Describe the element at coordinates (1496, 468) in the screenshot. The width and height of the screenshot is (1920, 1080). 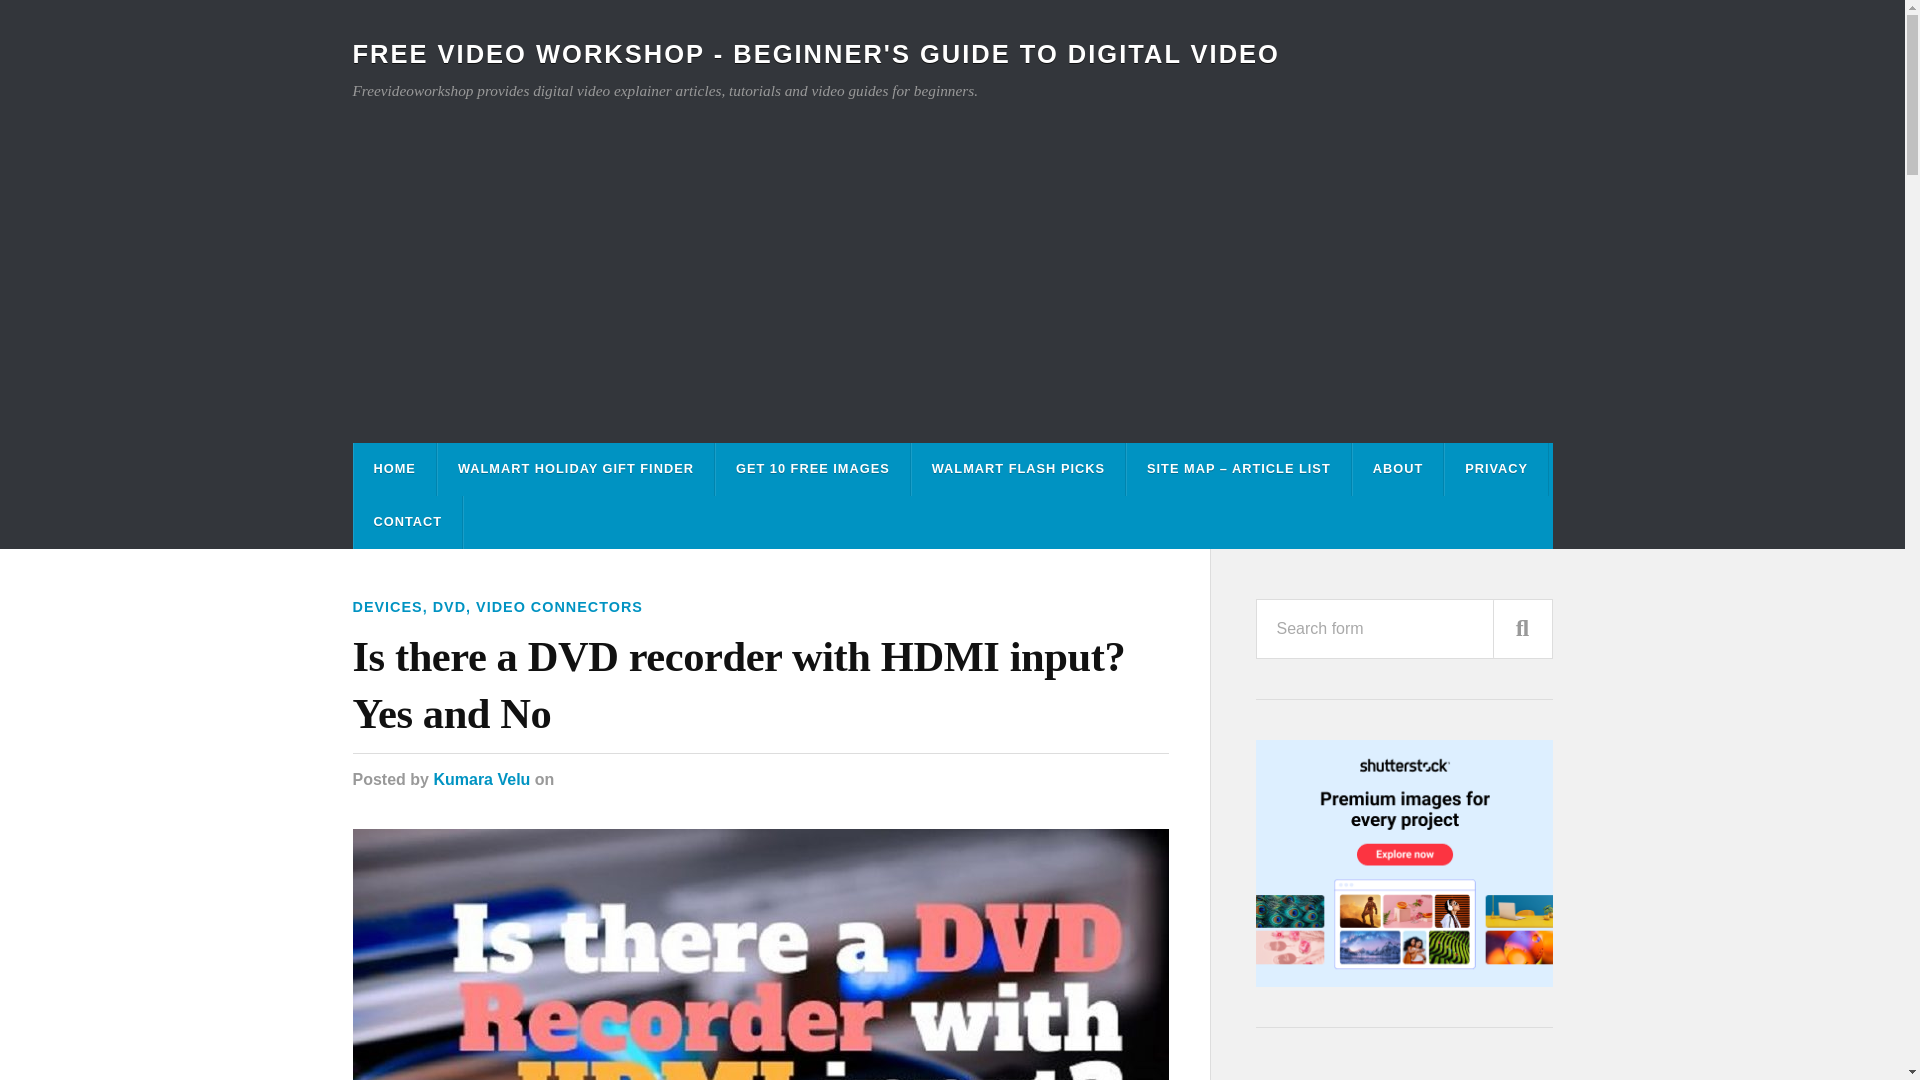
I see `PRIVACY` at that location.